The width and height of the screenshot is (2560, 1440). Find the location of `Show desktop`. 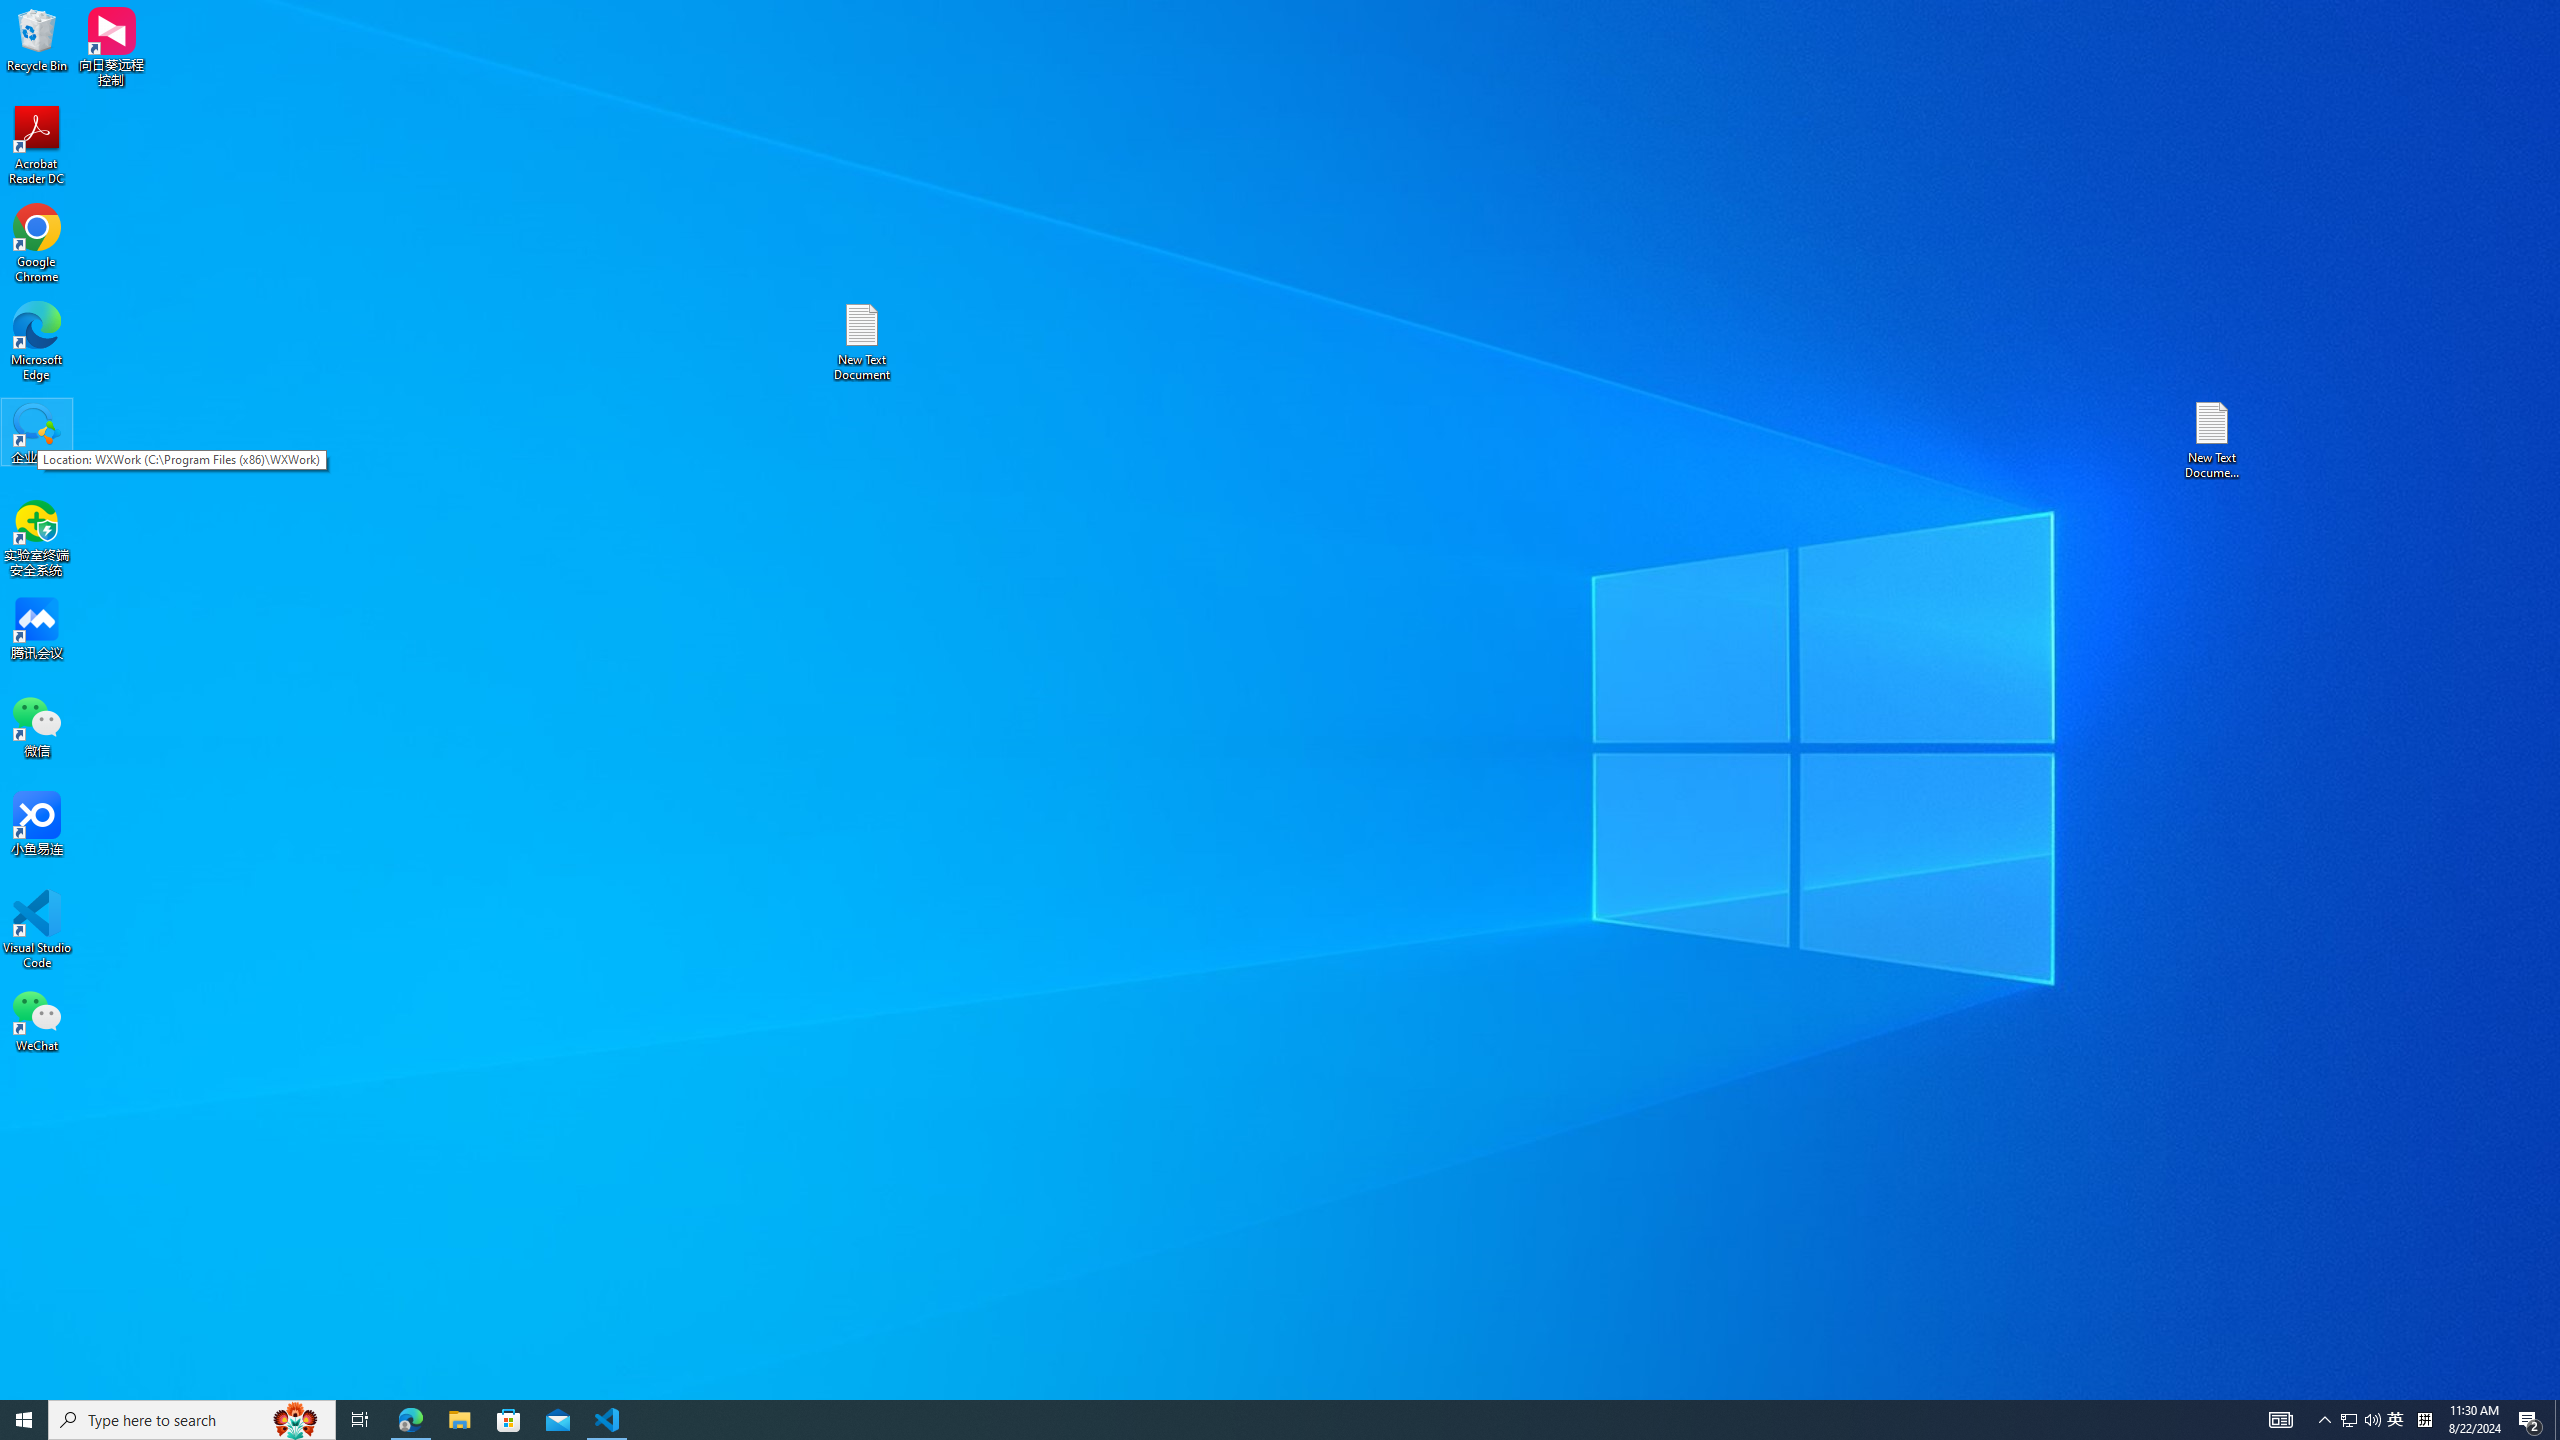

Show desktop is located at coordinates (2348, 1420).